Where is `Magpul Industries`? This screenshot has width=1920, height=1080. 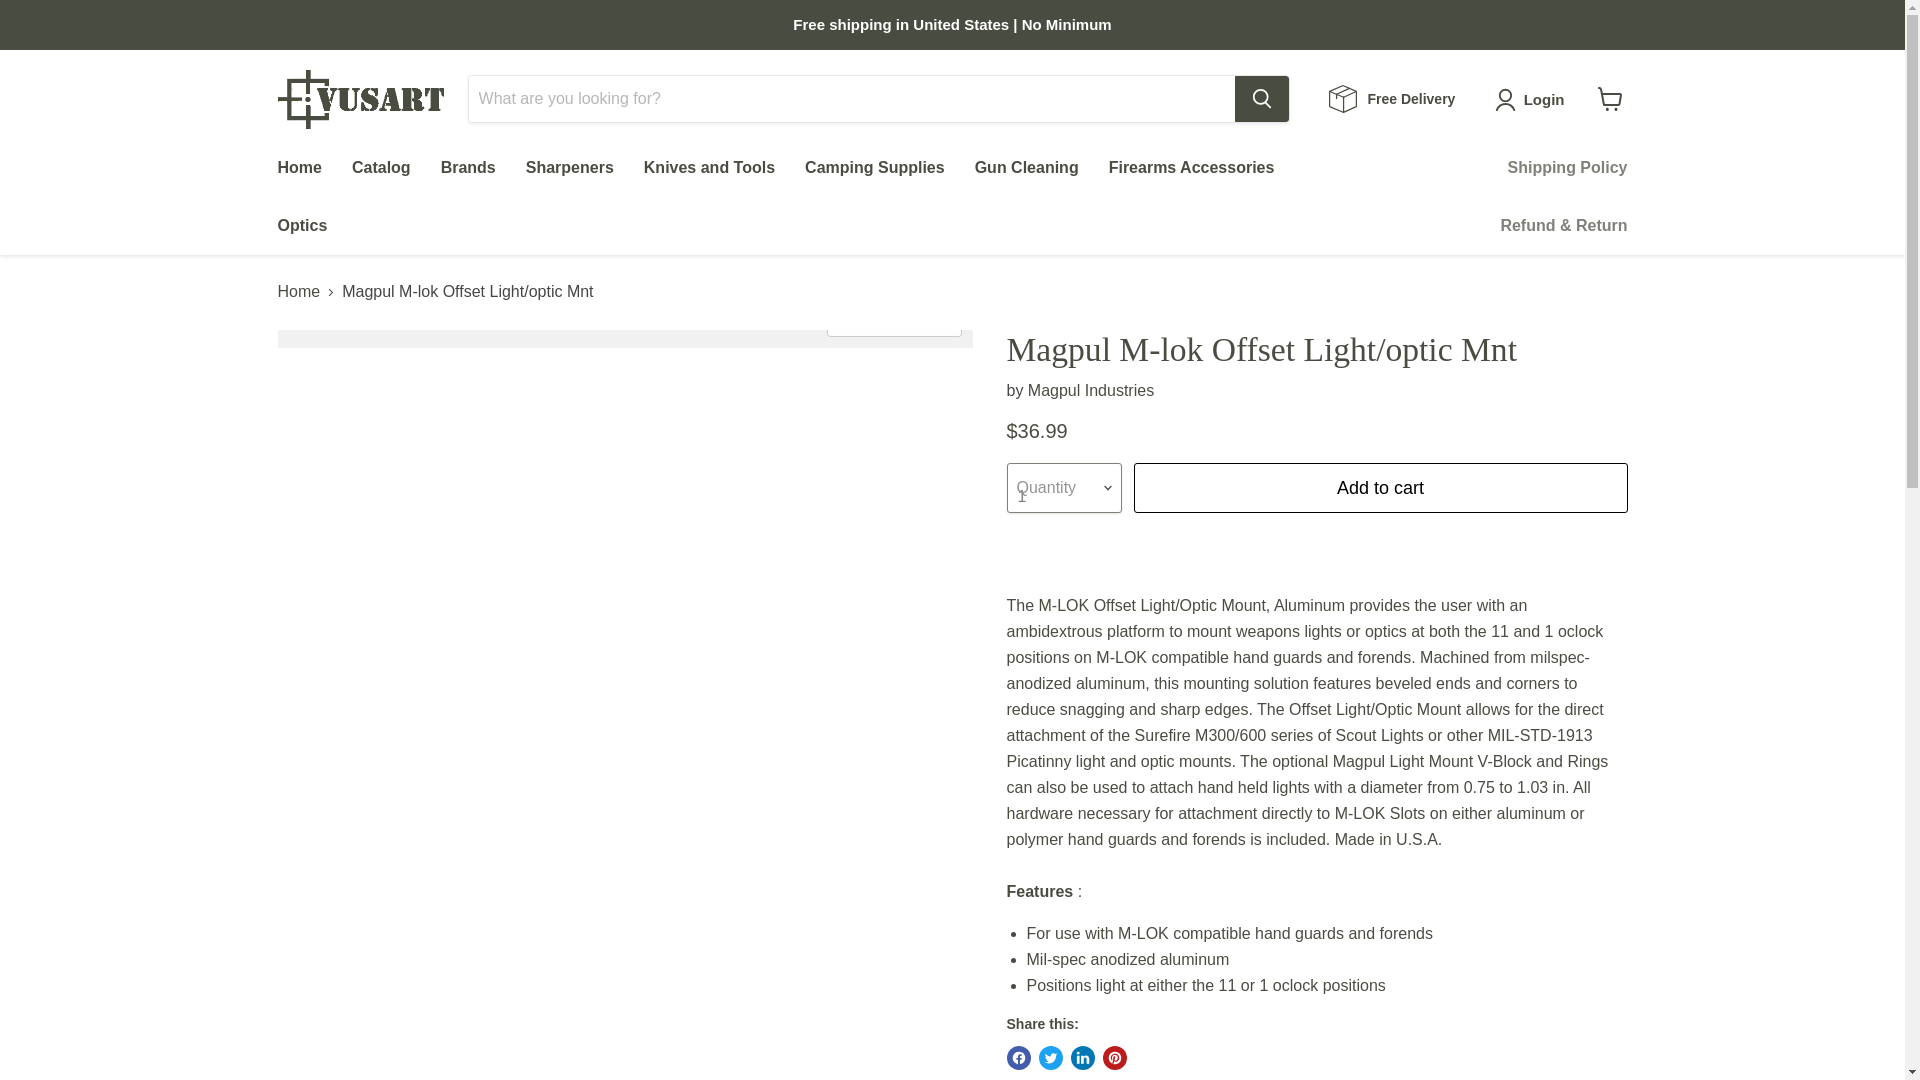
Magpul Industries is located at coordinates (1090, 390).